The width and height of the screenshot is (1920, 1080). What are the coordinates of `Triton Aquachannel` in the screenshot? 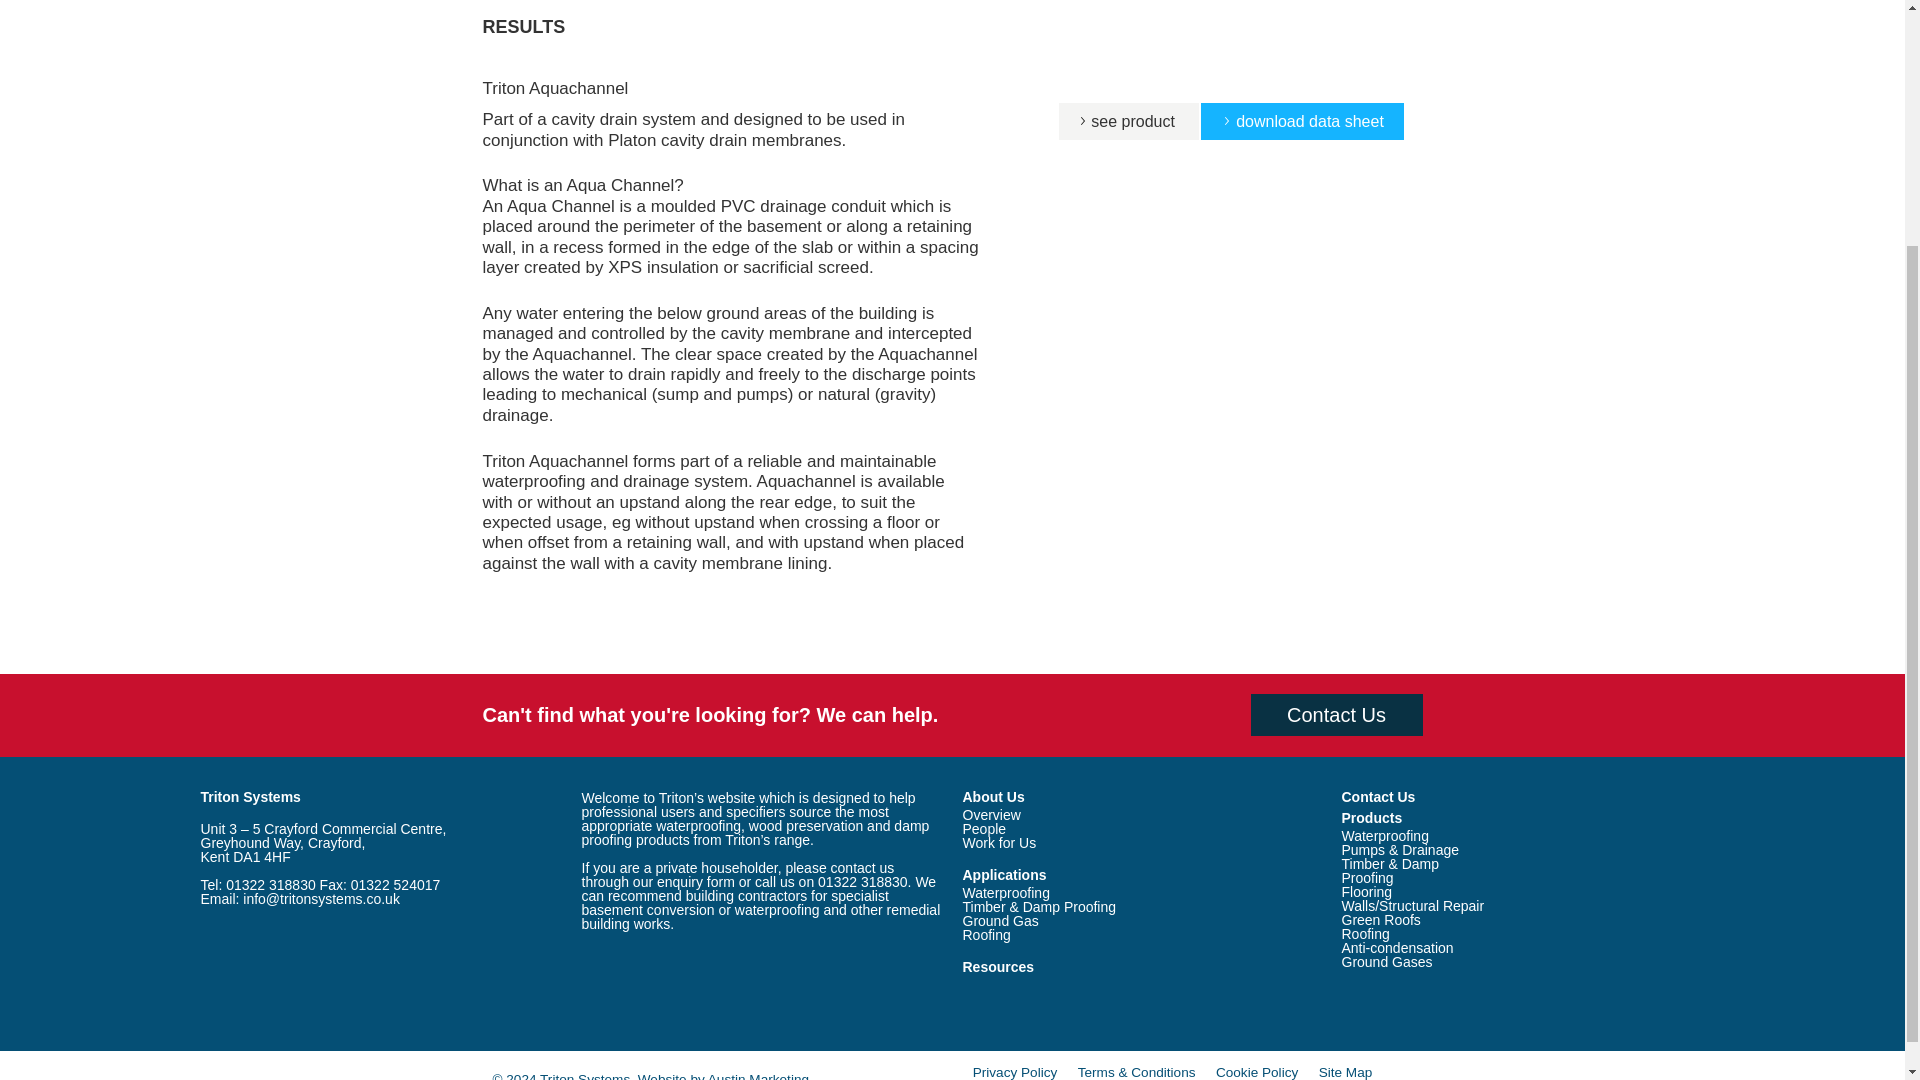 It's located at (1302, 121).